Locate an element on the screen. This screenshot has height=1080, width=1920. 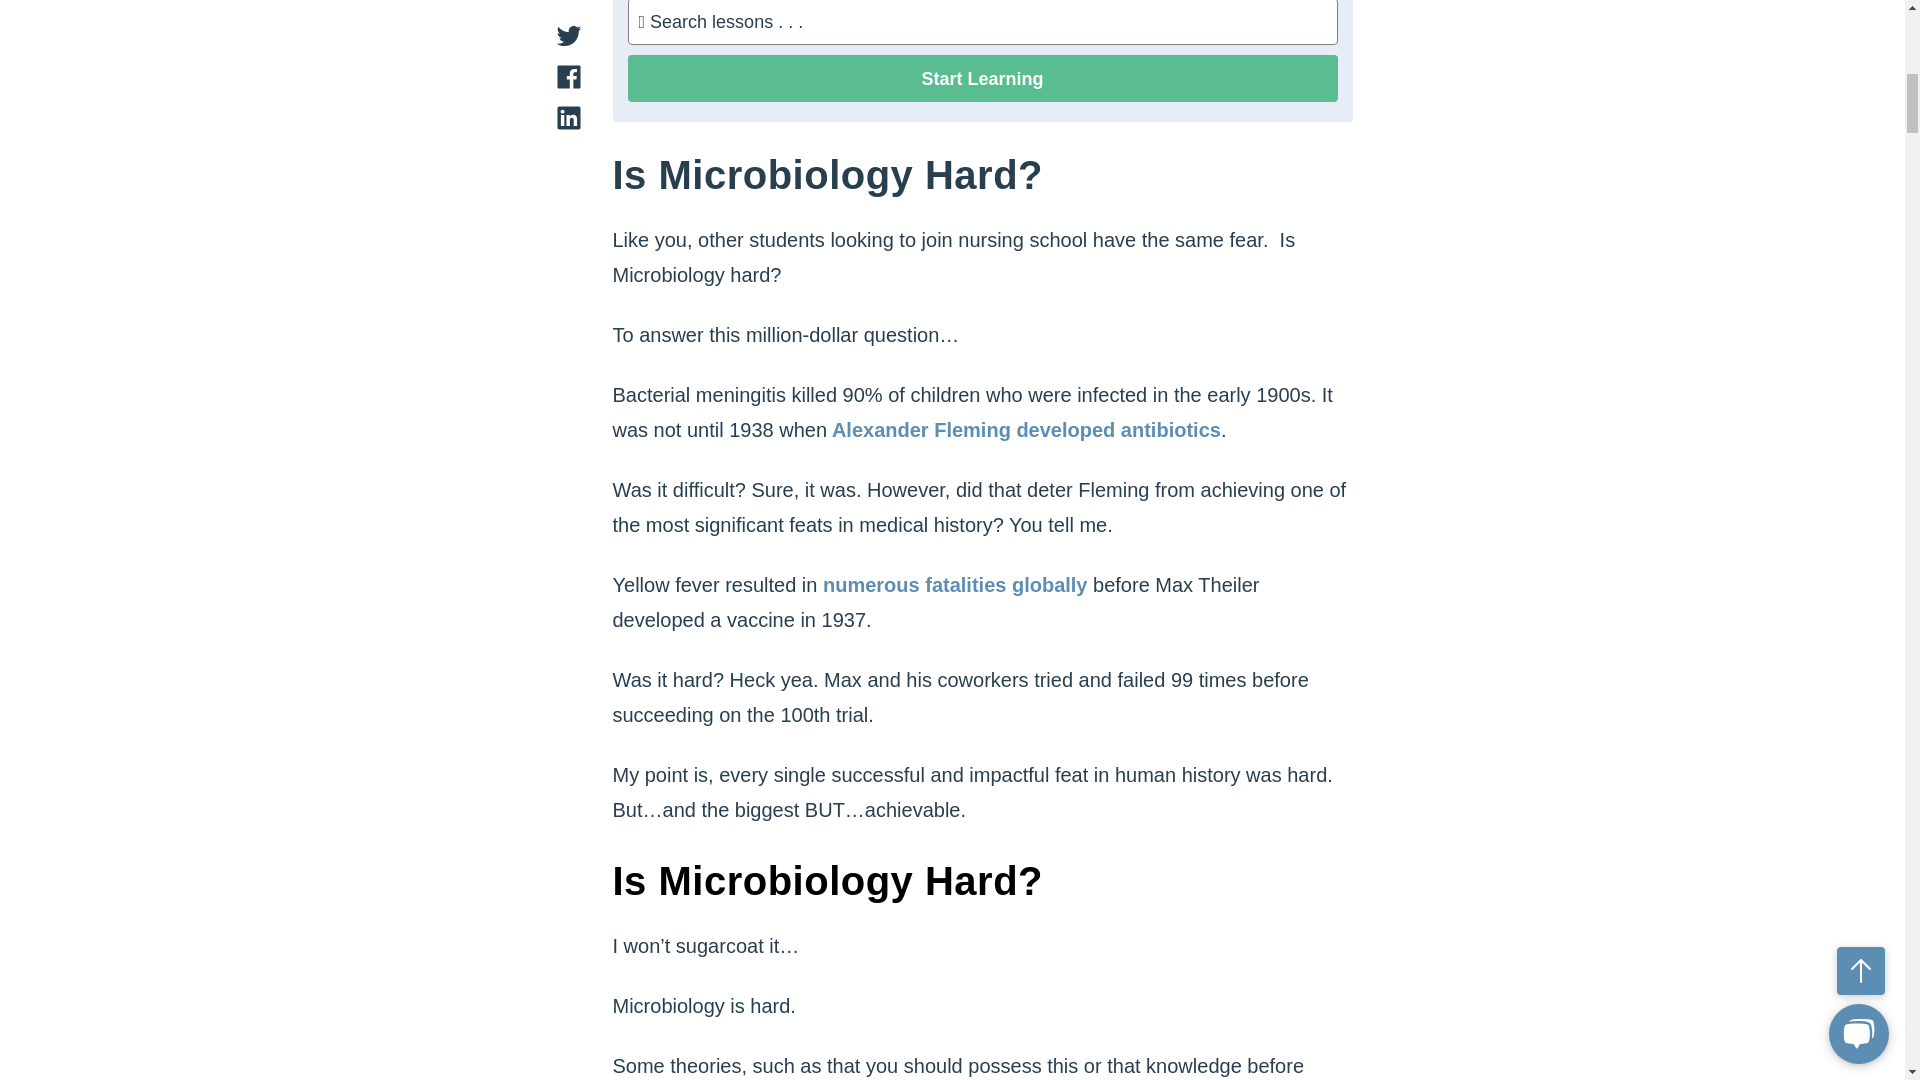
Alexander Fleming developed antibiotics is located at coordinates (1024, 430).